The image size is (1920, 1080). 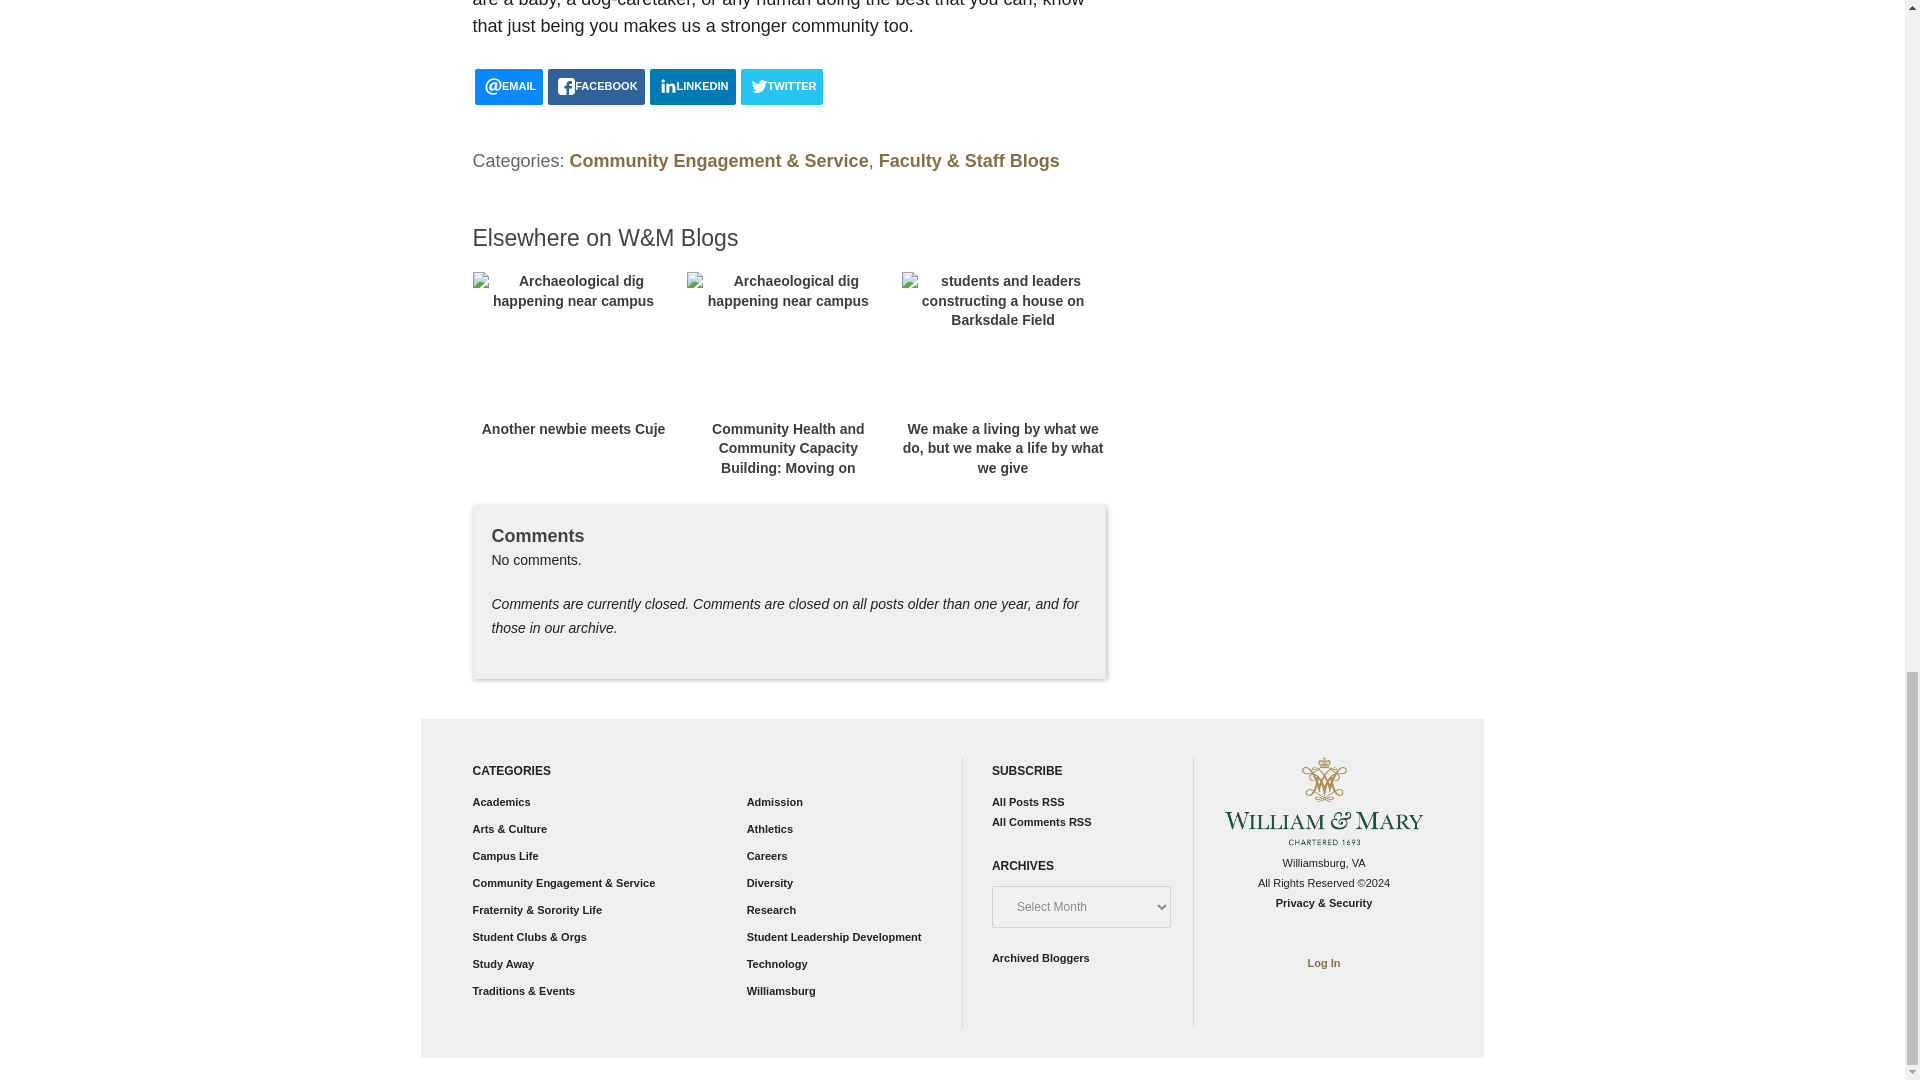 I want to click on Diversity, so click(x=769, y=882).